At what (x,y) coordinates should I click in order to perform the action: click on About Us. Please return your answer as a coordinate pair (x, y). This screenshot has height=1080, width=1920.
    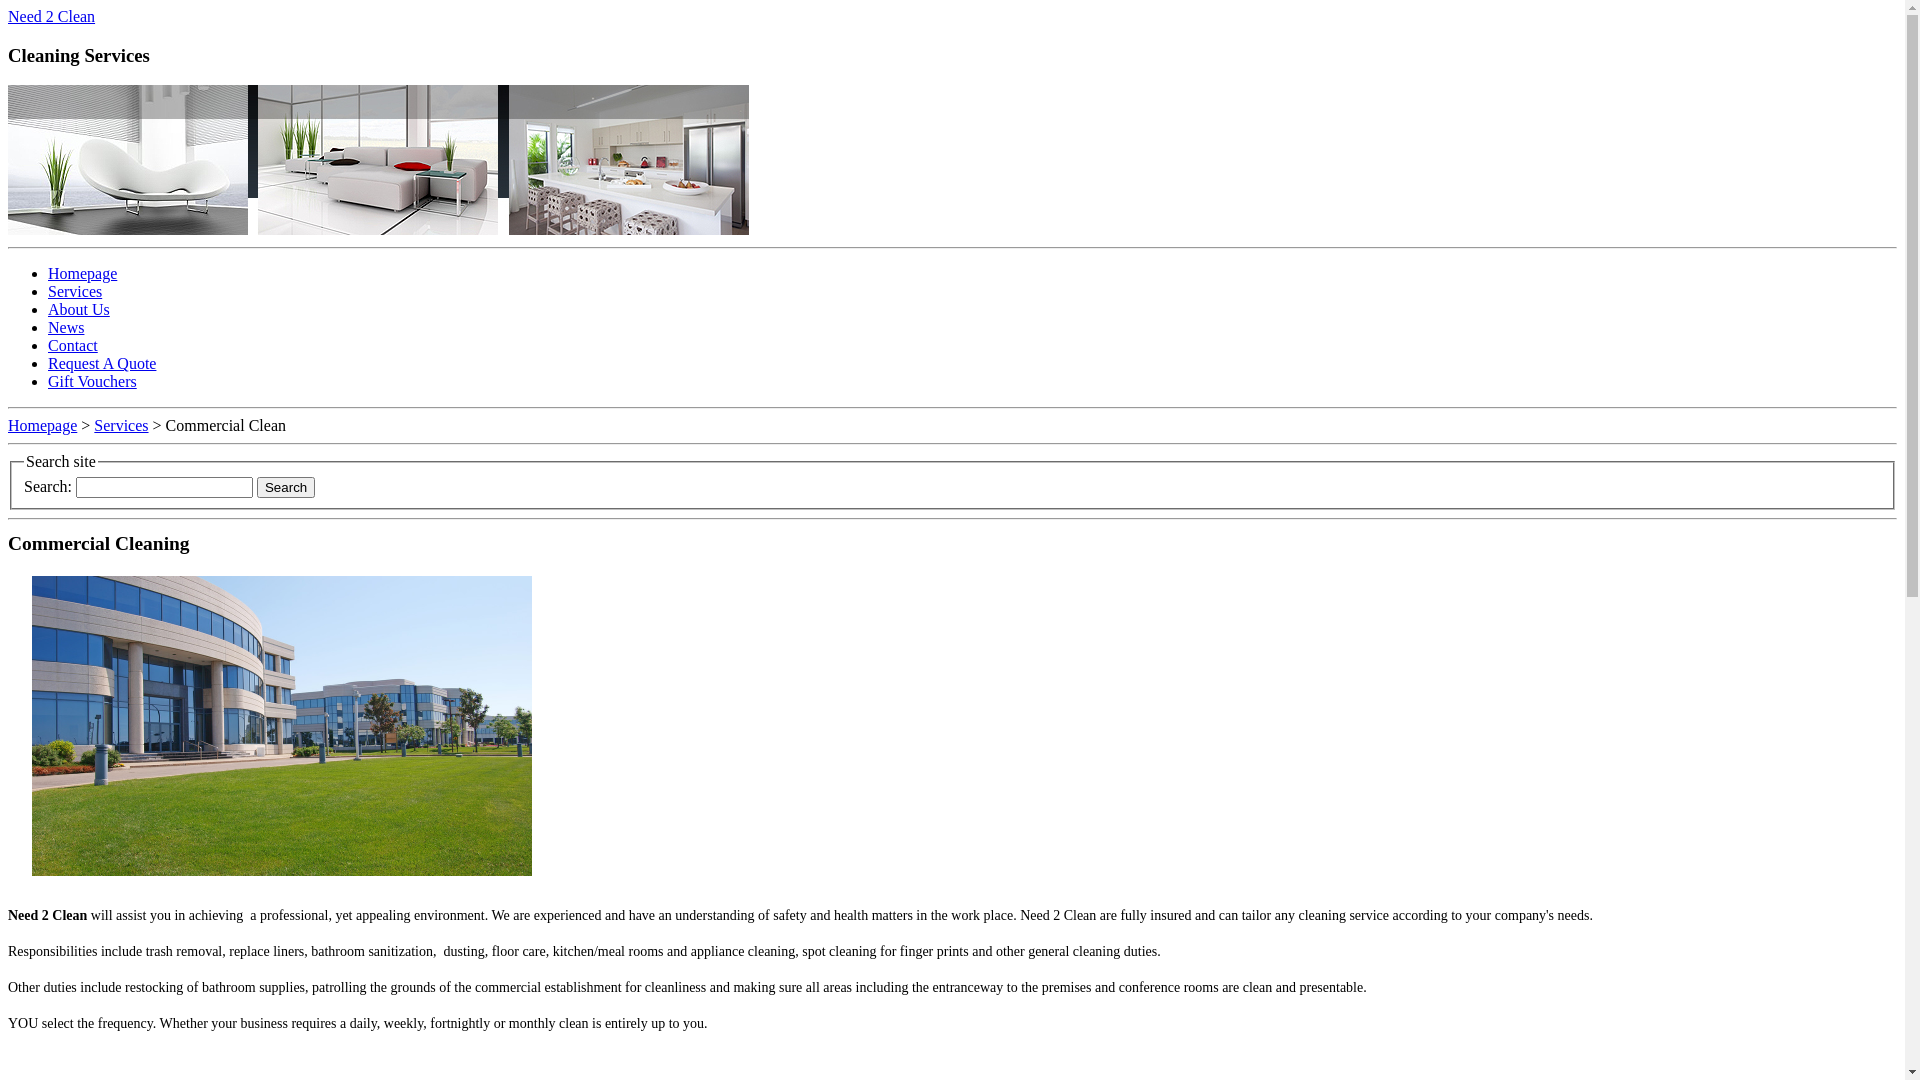
    Looking at the image, I should click on (79, 310).